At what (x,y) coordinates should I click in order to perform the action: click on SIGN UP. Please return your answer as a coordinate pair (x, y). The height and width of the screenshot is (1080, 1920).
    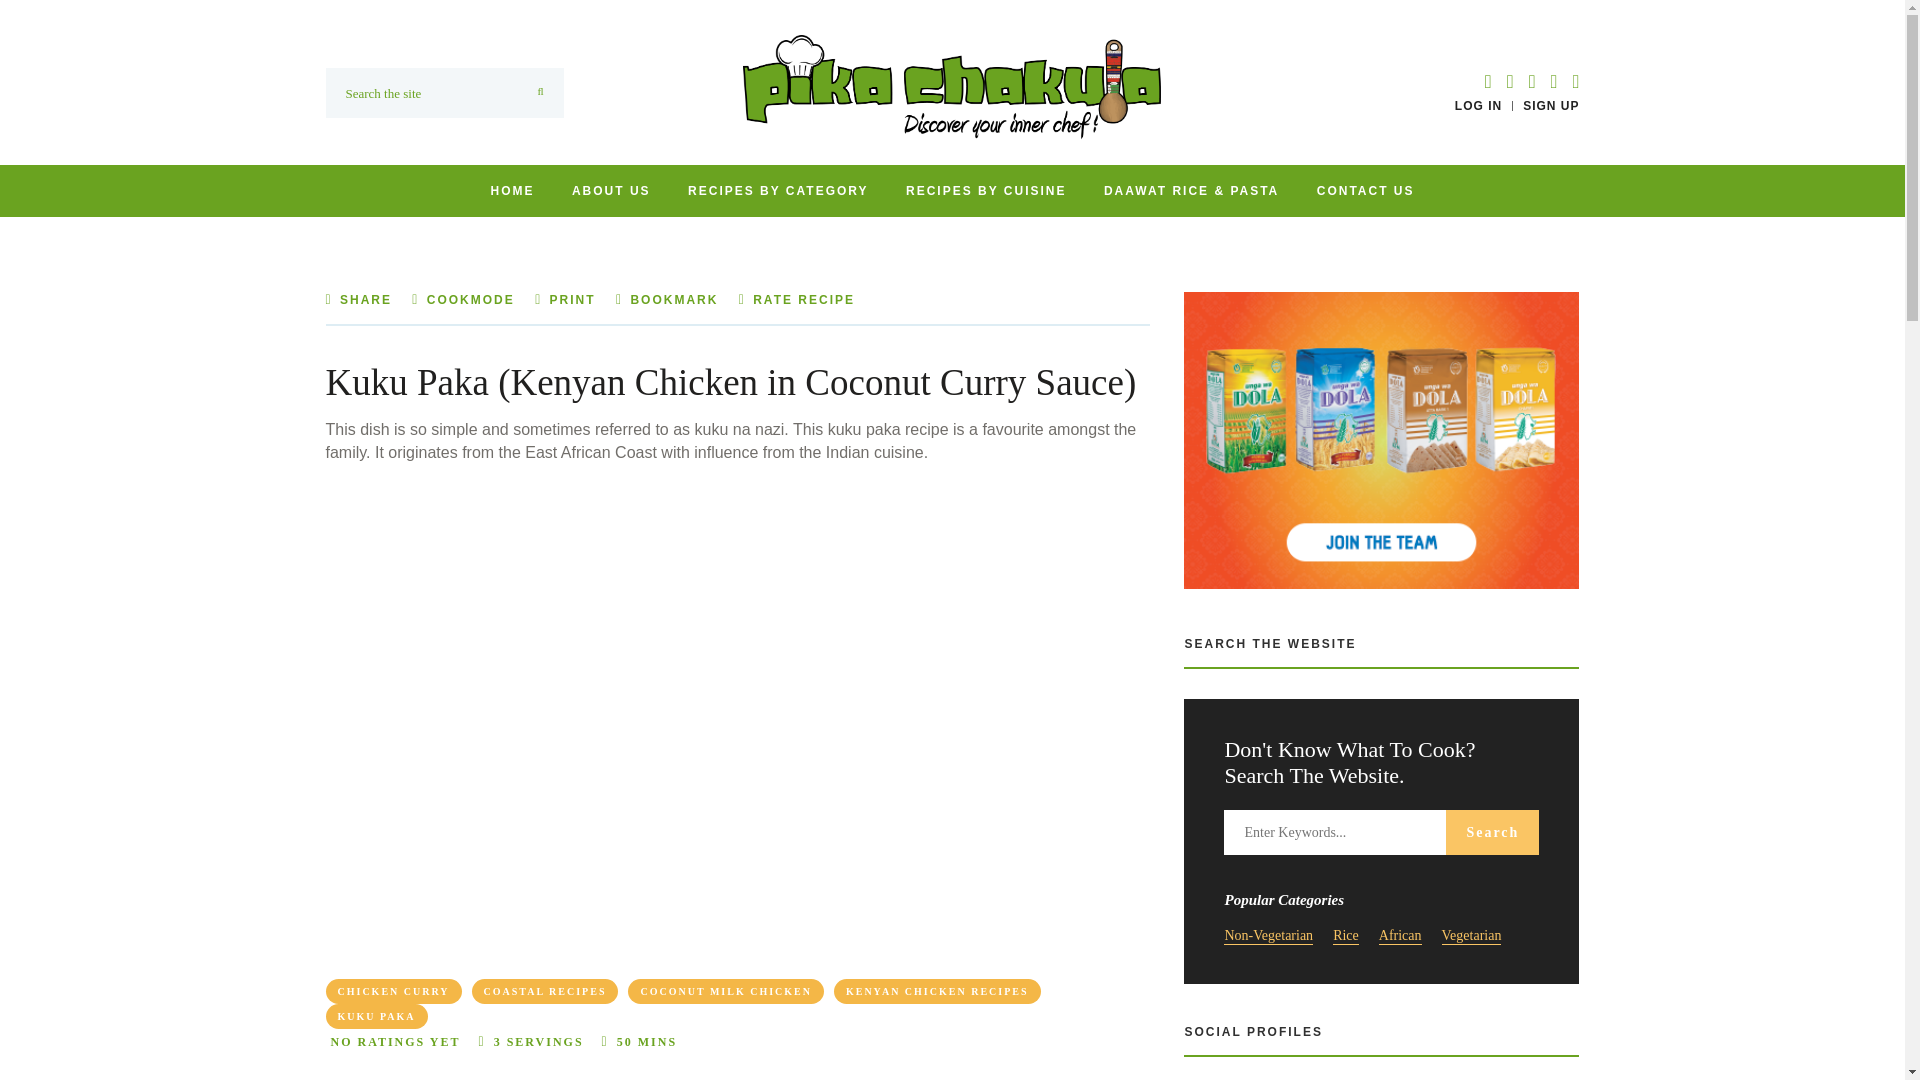
    Looking at the image, I should click on (1550, 106).